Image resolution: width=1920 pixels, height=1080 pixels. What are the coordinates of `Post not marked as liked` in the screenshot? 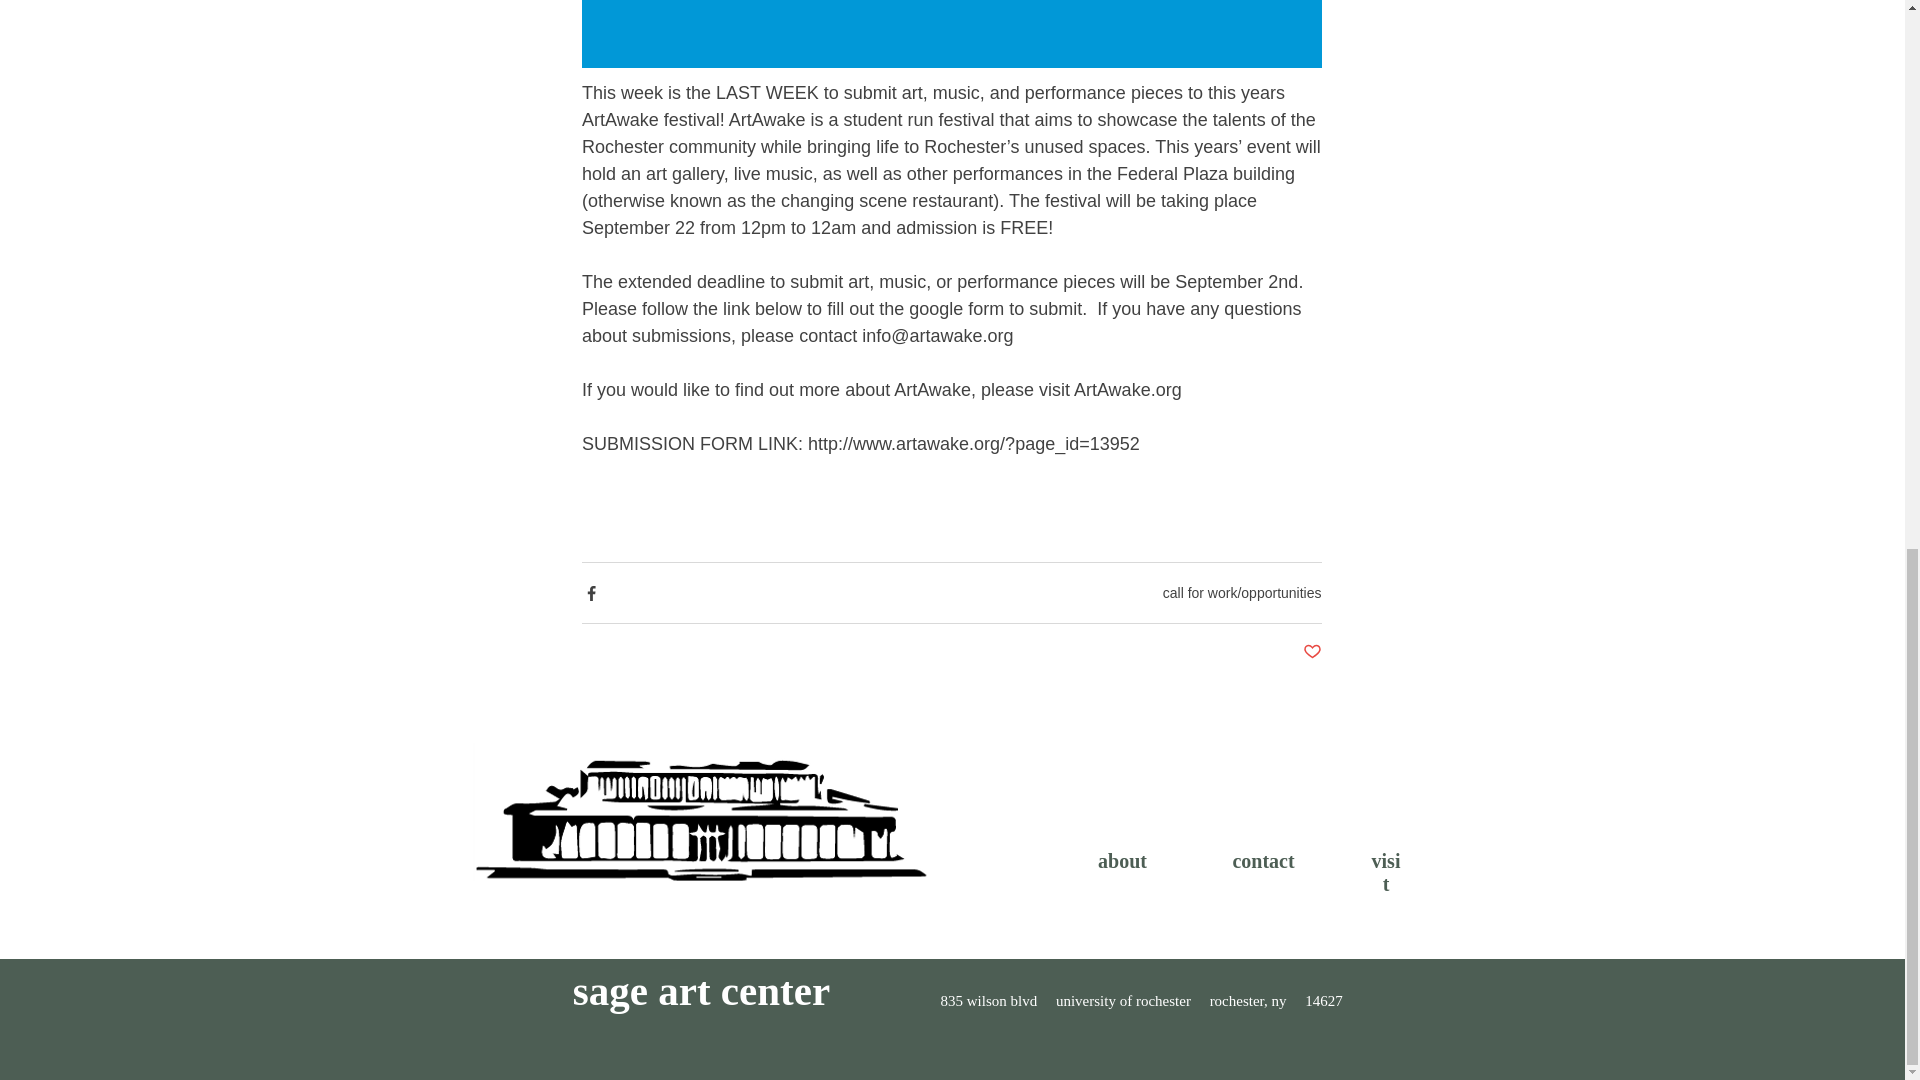 It's located at (1310, 652).